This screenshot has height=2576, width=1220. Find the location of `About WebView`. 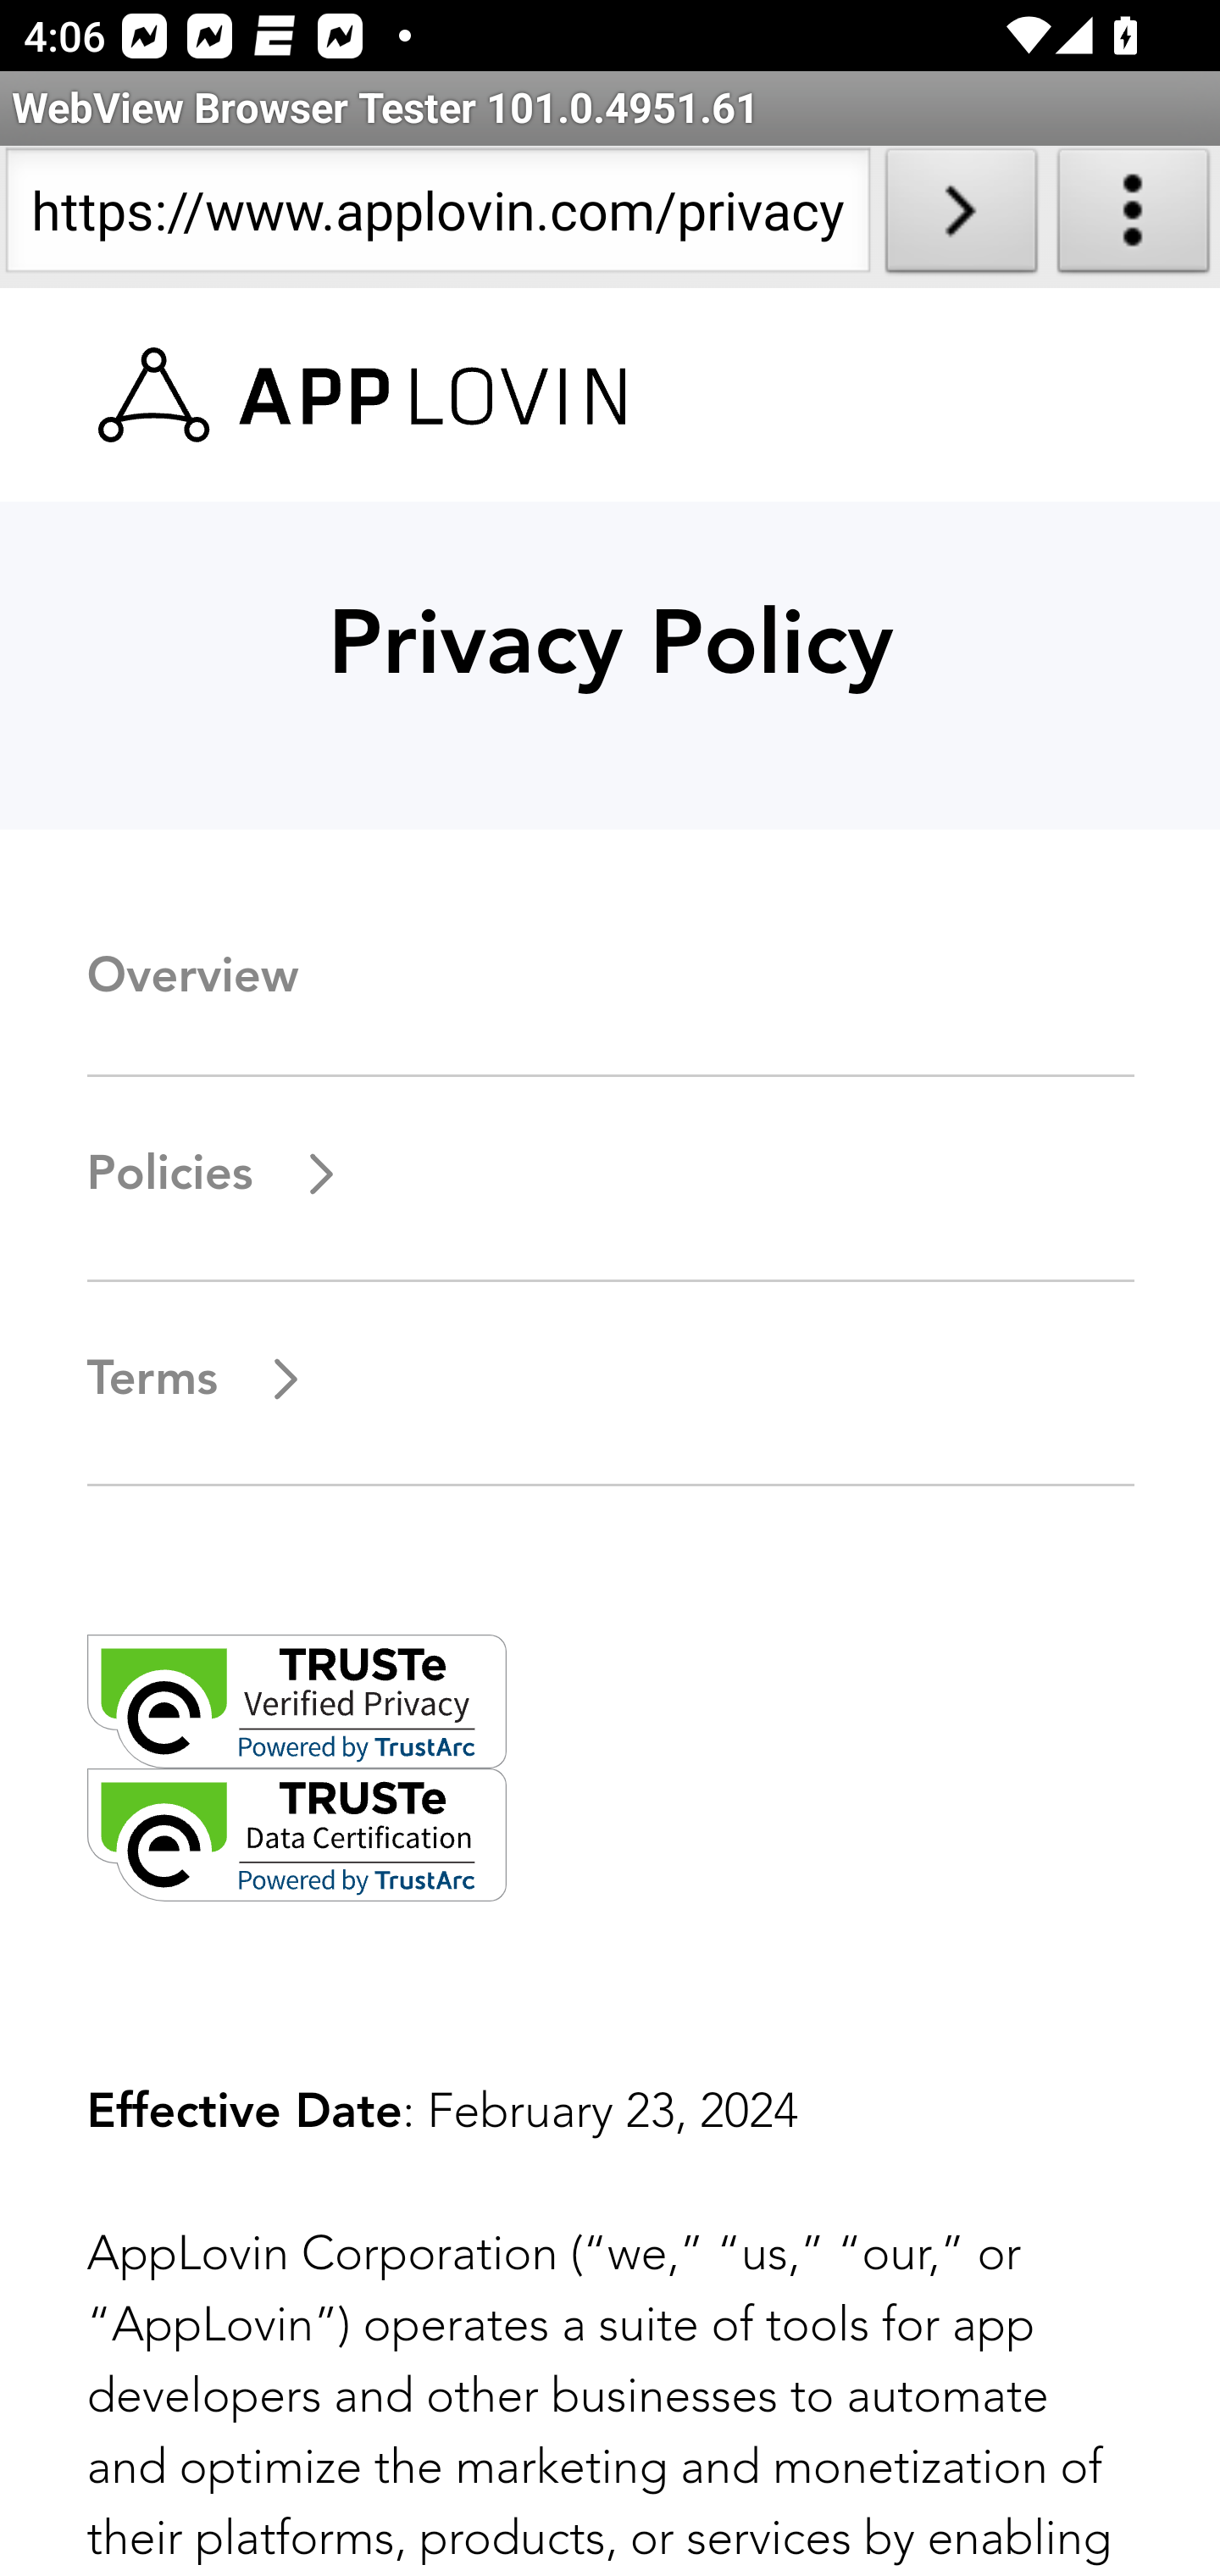

About WebView is located at coordinates (1134, 217).